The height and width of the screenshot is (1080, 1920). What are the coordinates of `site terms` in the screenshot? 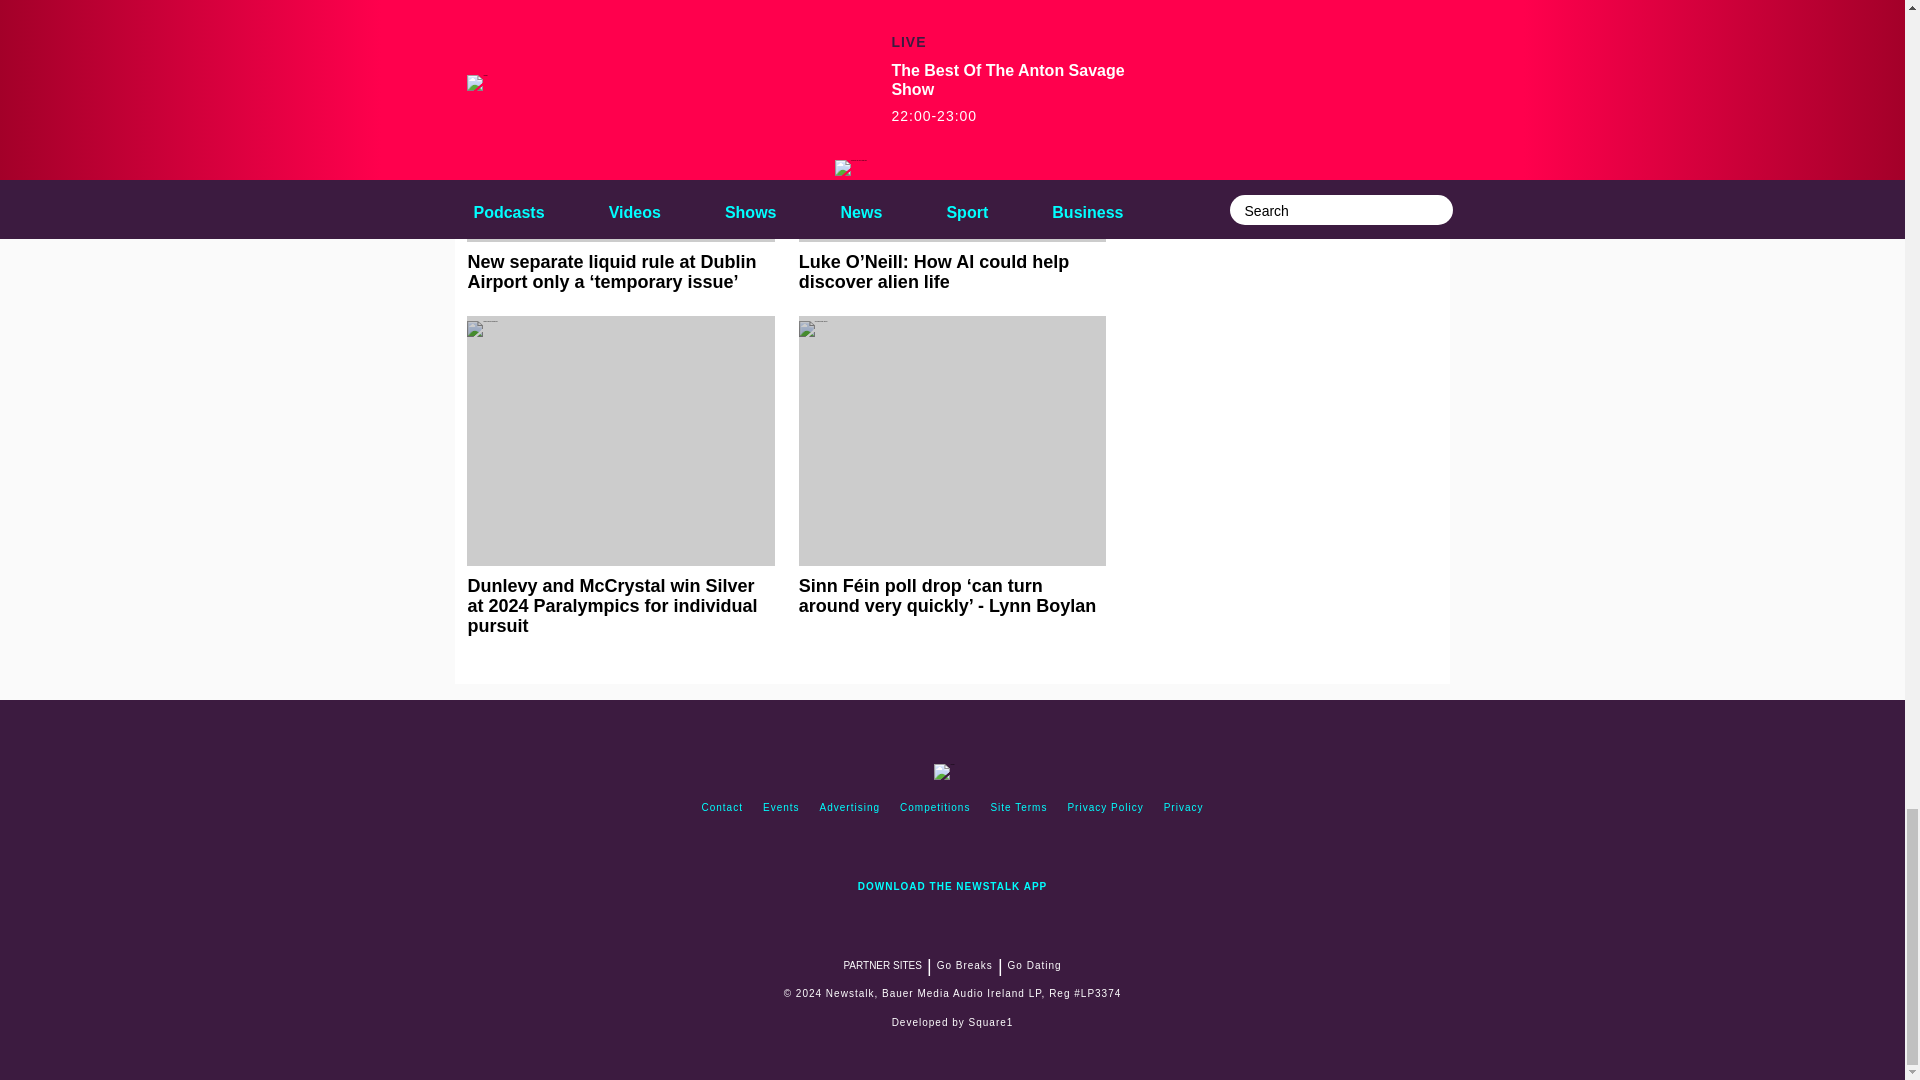 It's located at (1018, 808).